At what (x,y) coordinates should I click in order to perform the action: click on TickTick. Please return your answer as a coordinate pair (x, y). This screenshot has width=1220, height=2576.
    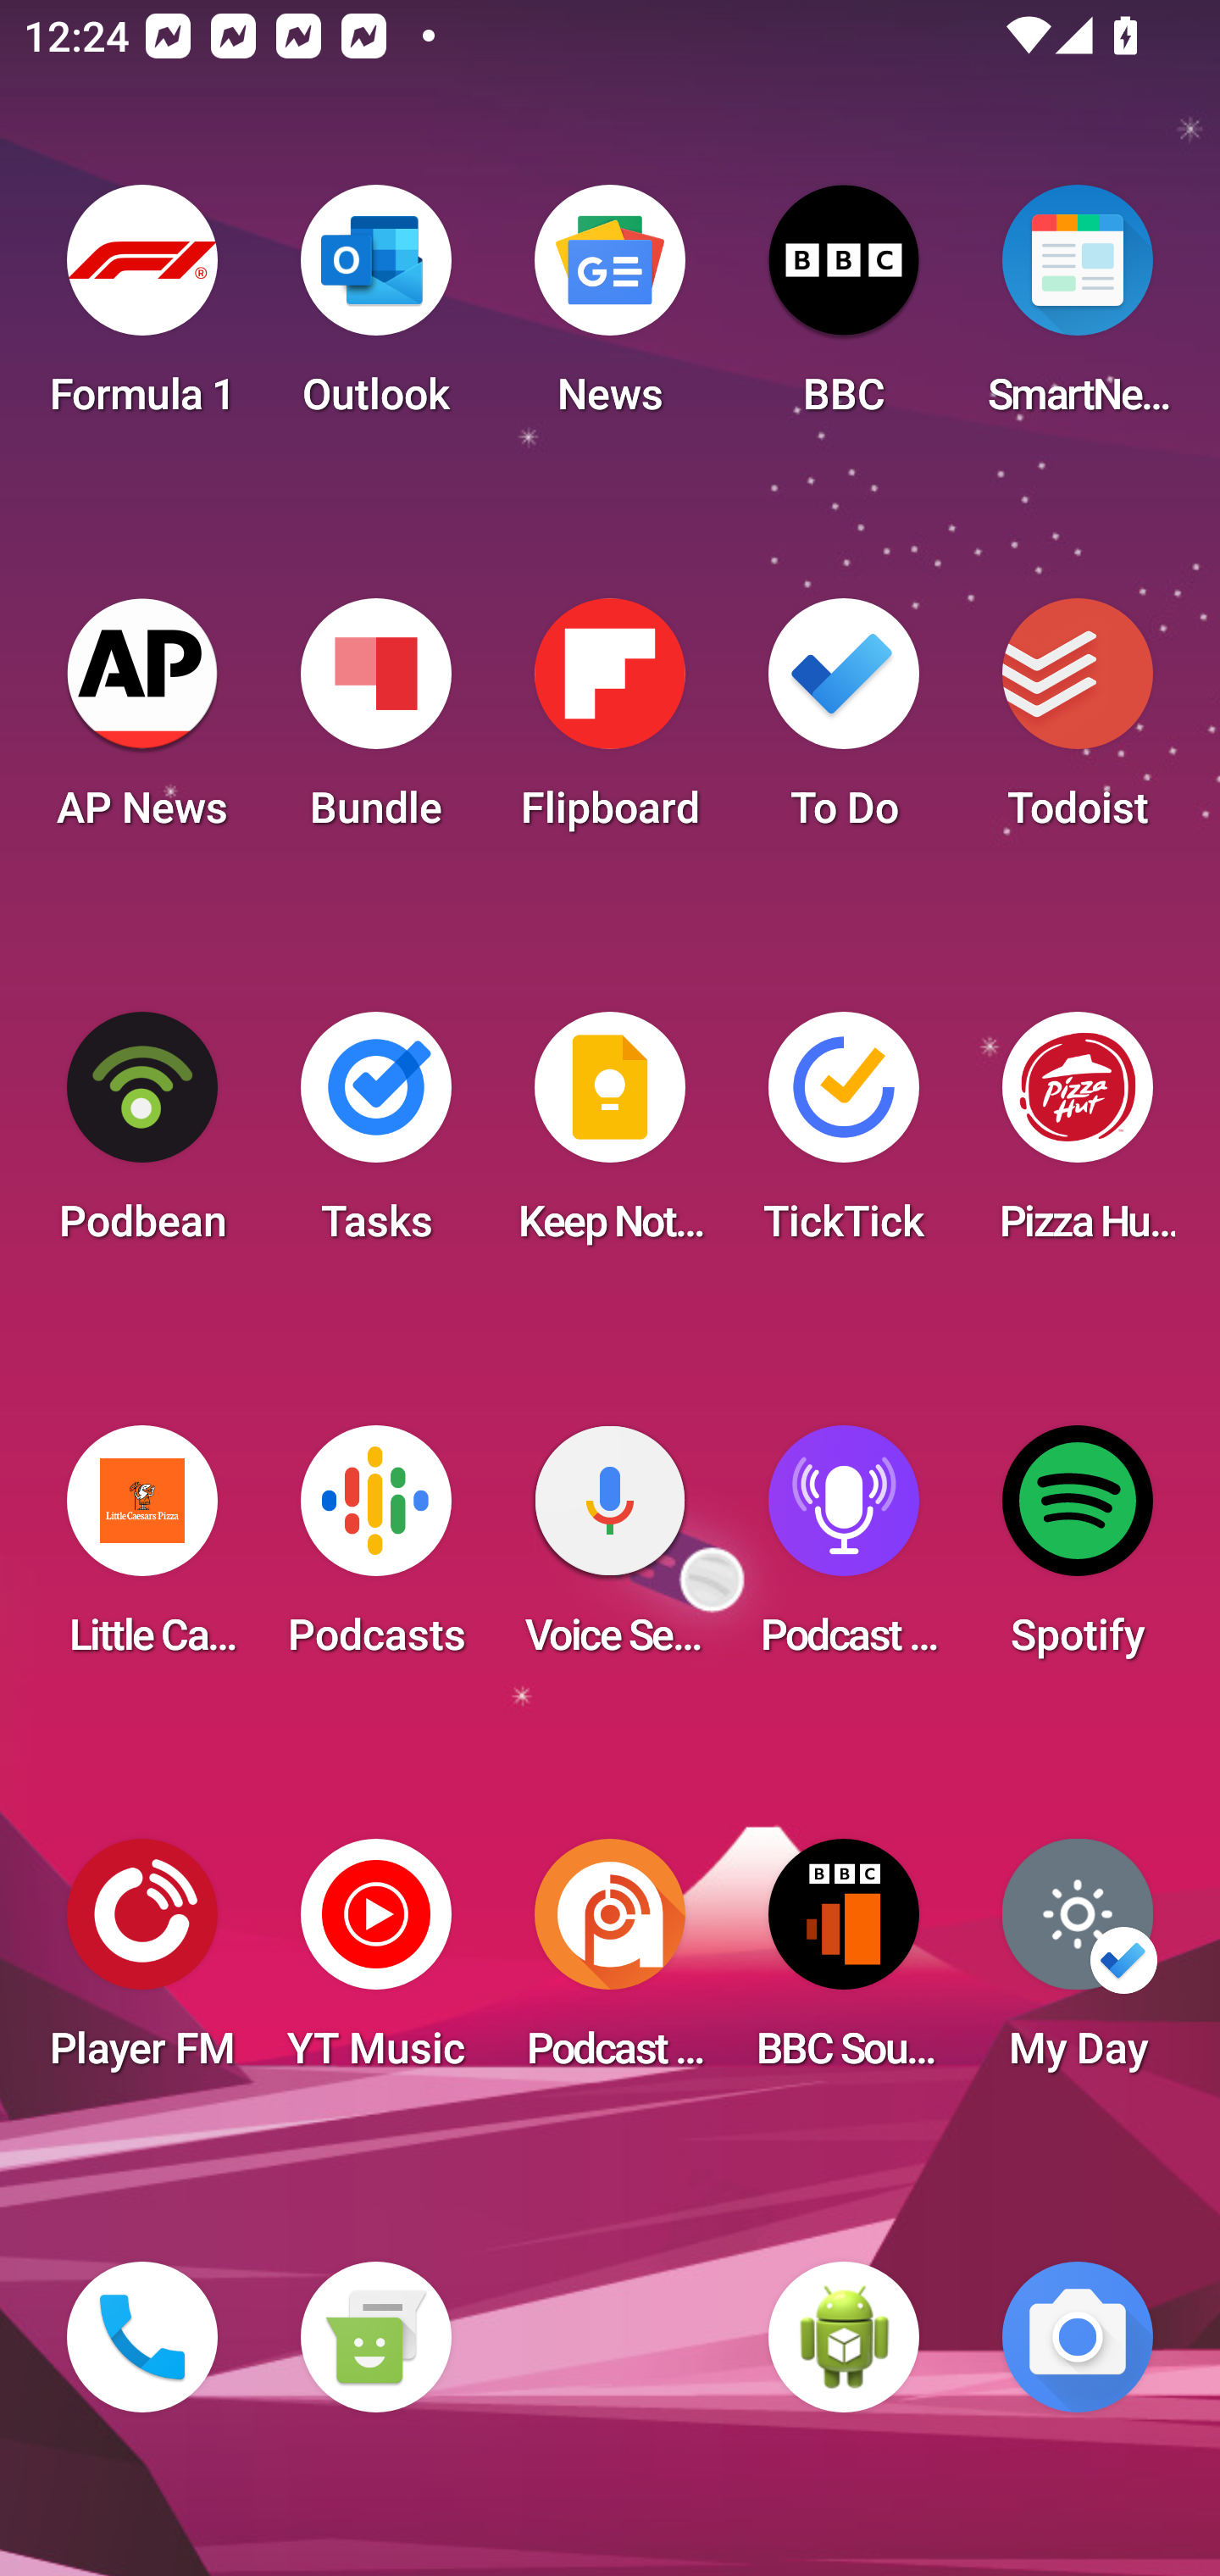
    Looking at the image, I should click on (844, 1137).